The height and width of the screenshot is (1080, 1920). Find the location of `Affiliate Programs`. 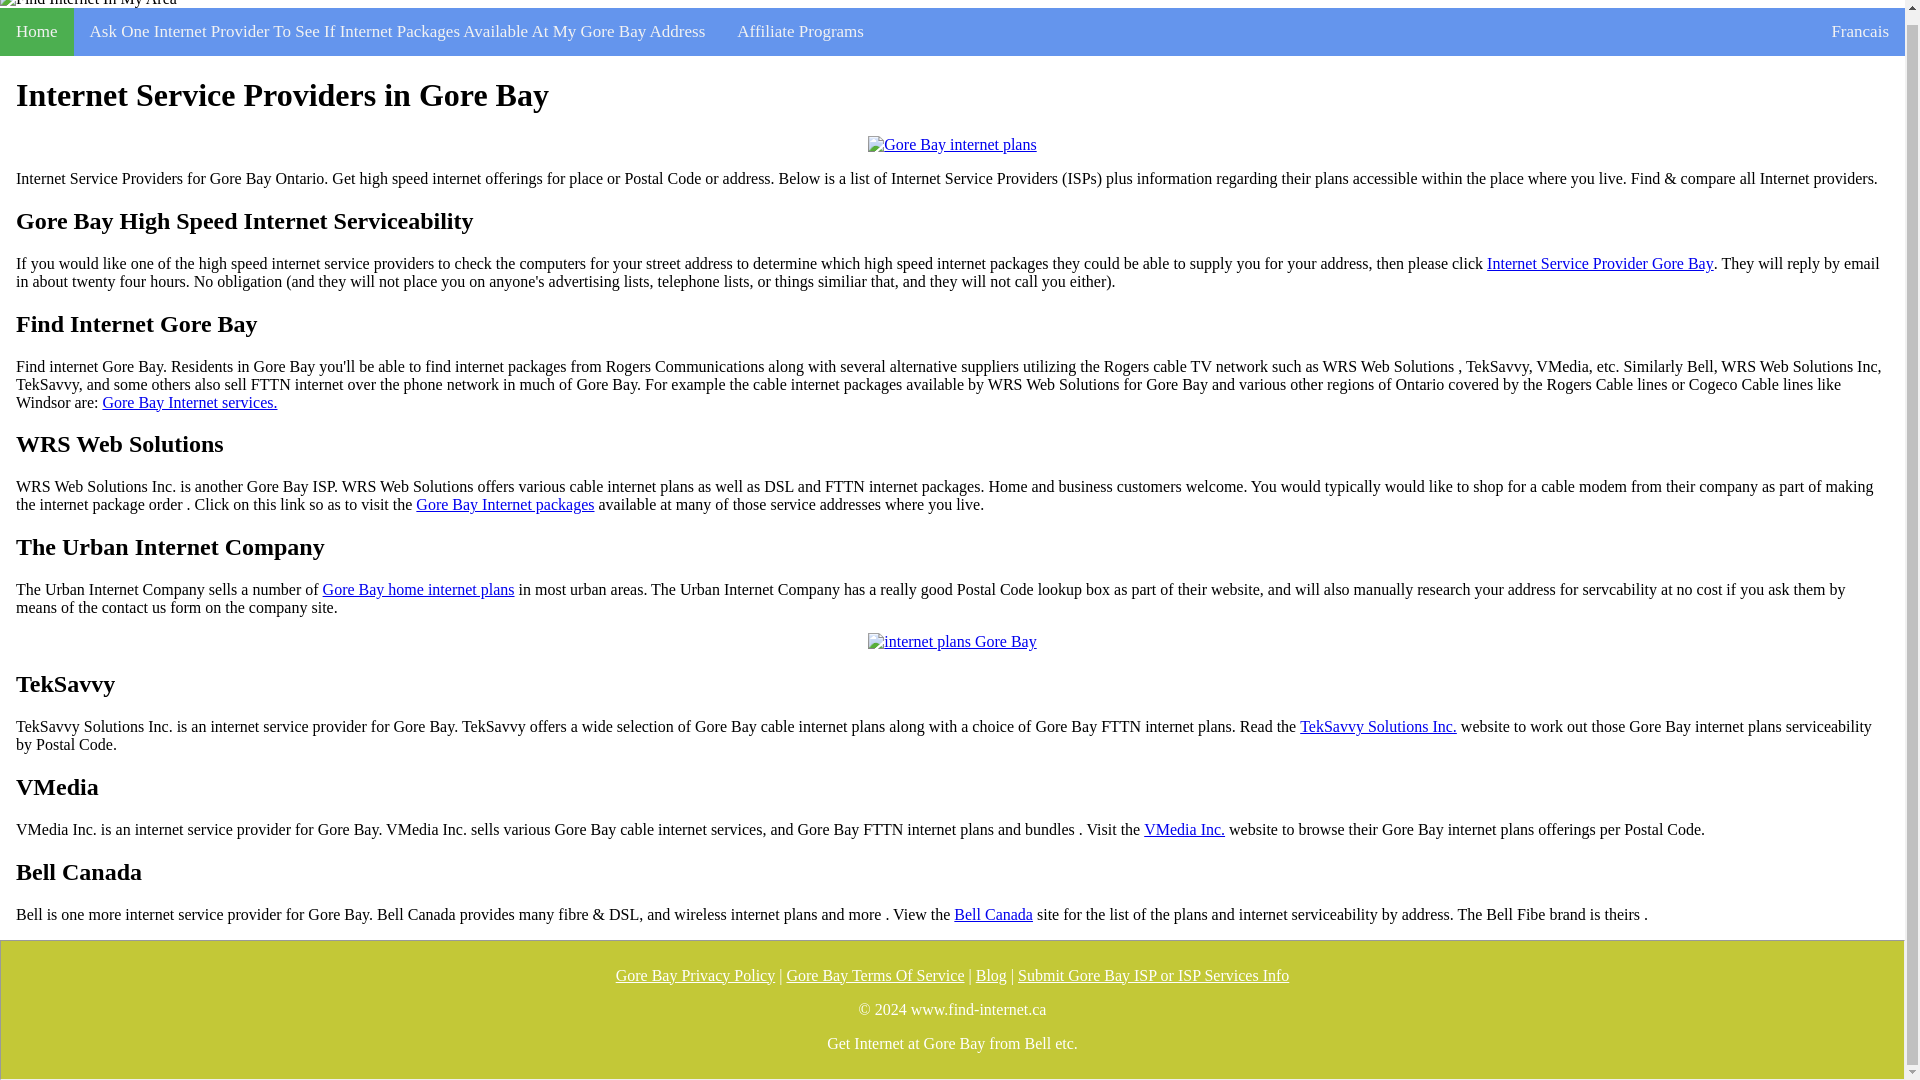

Affiliate Programs is located at coordinates (800, 32).